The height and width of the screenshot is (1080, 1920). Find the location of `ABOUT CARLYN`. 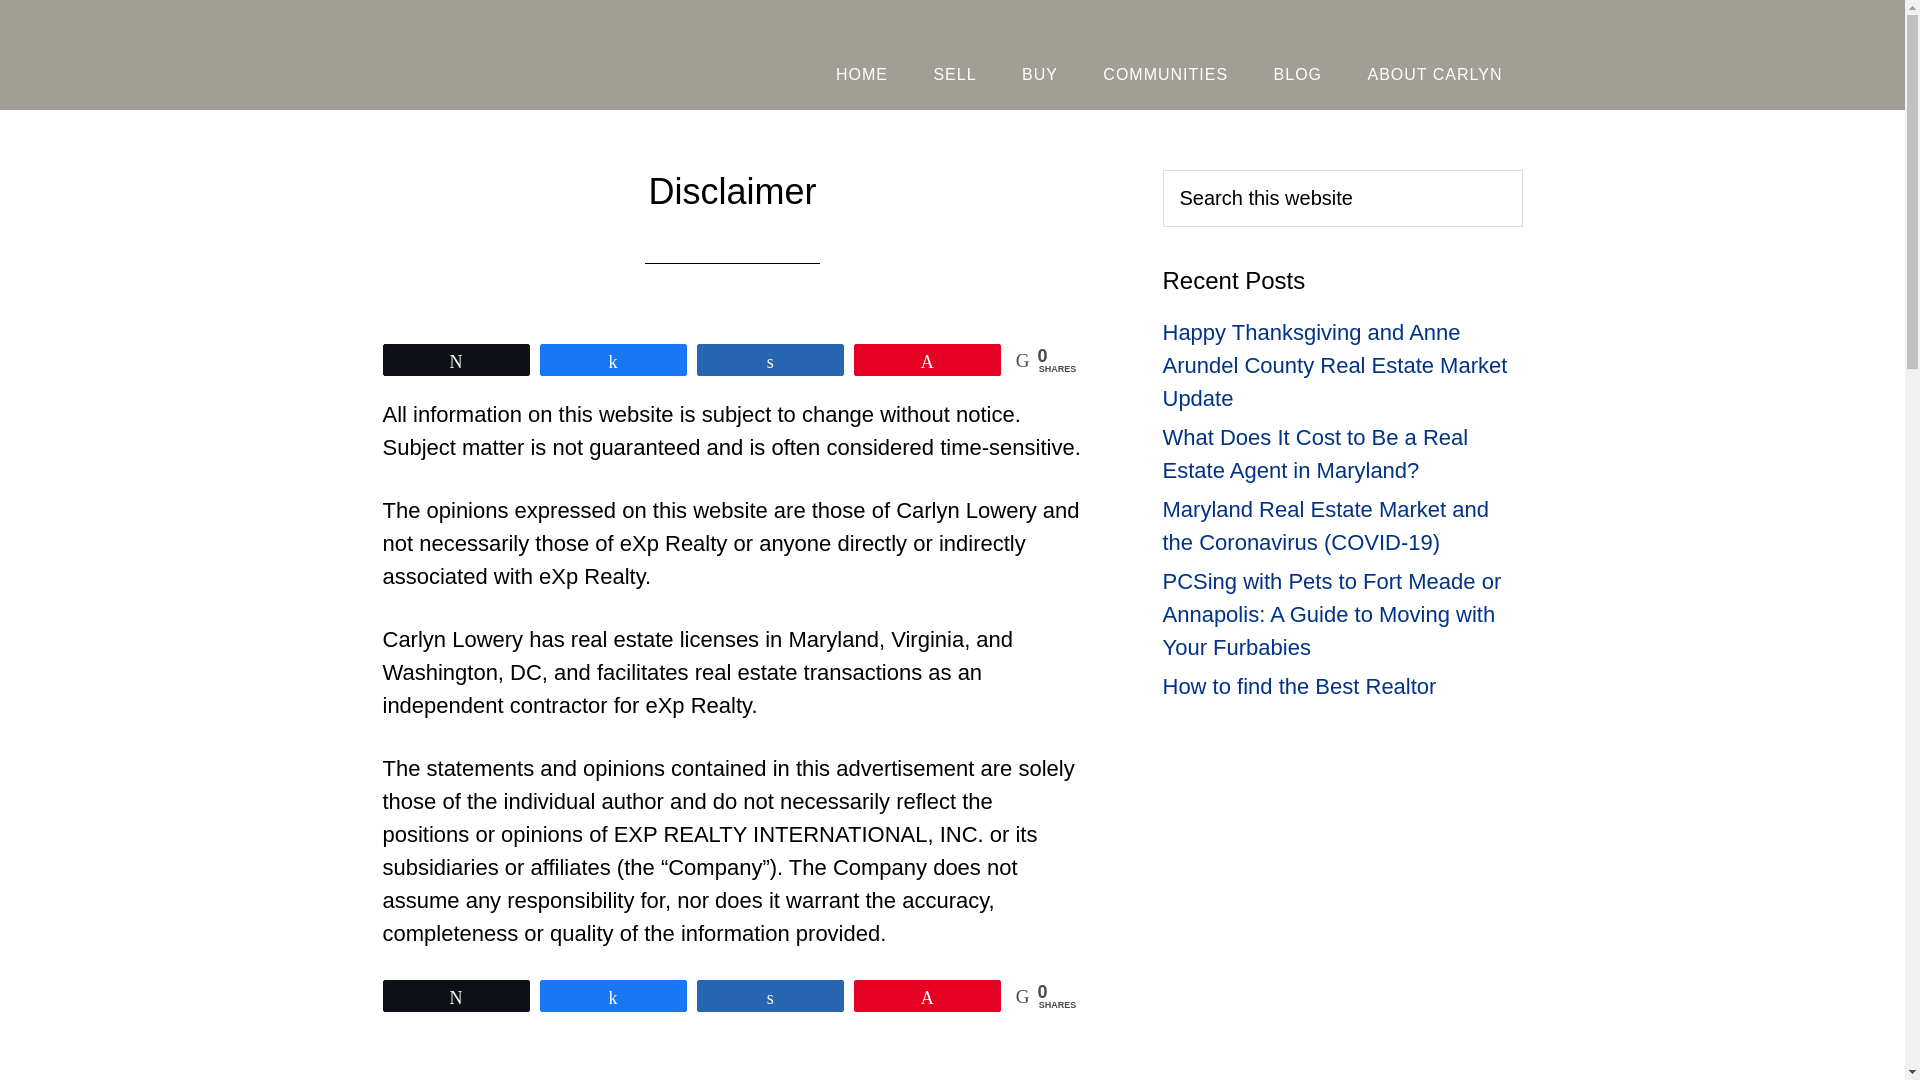

ABOUT CARLYN is located at coordinates (1434, 74).